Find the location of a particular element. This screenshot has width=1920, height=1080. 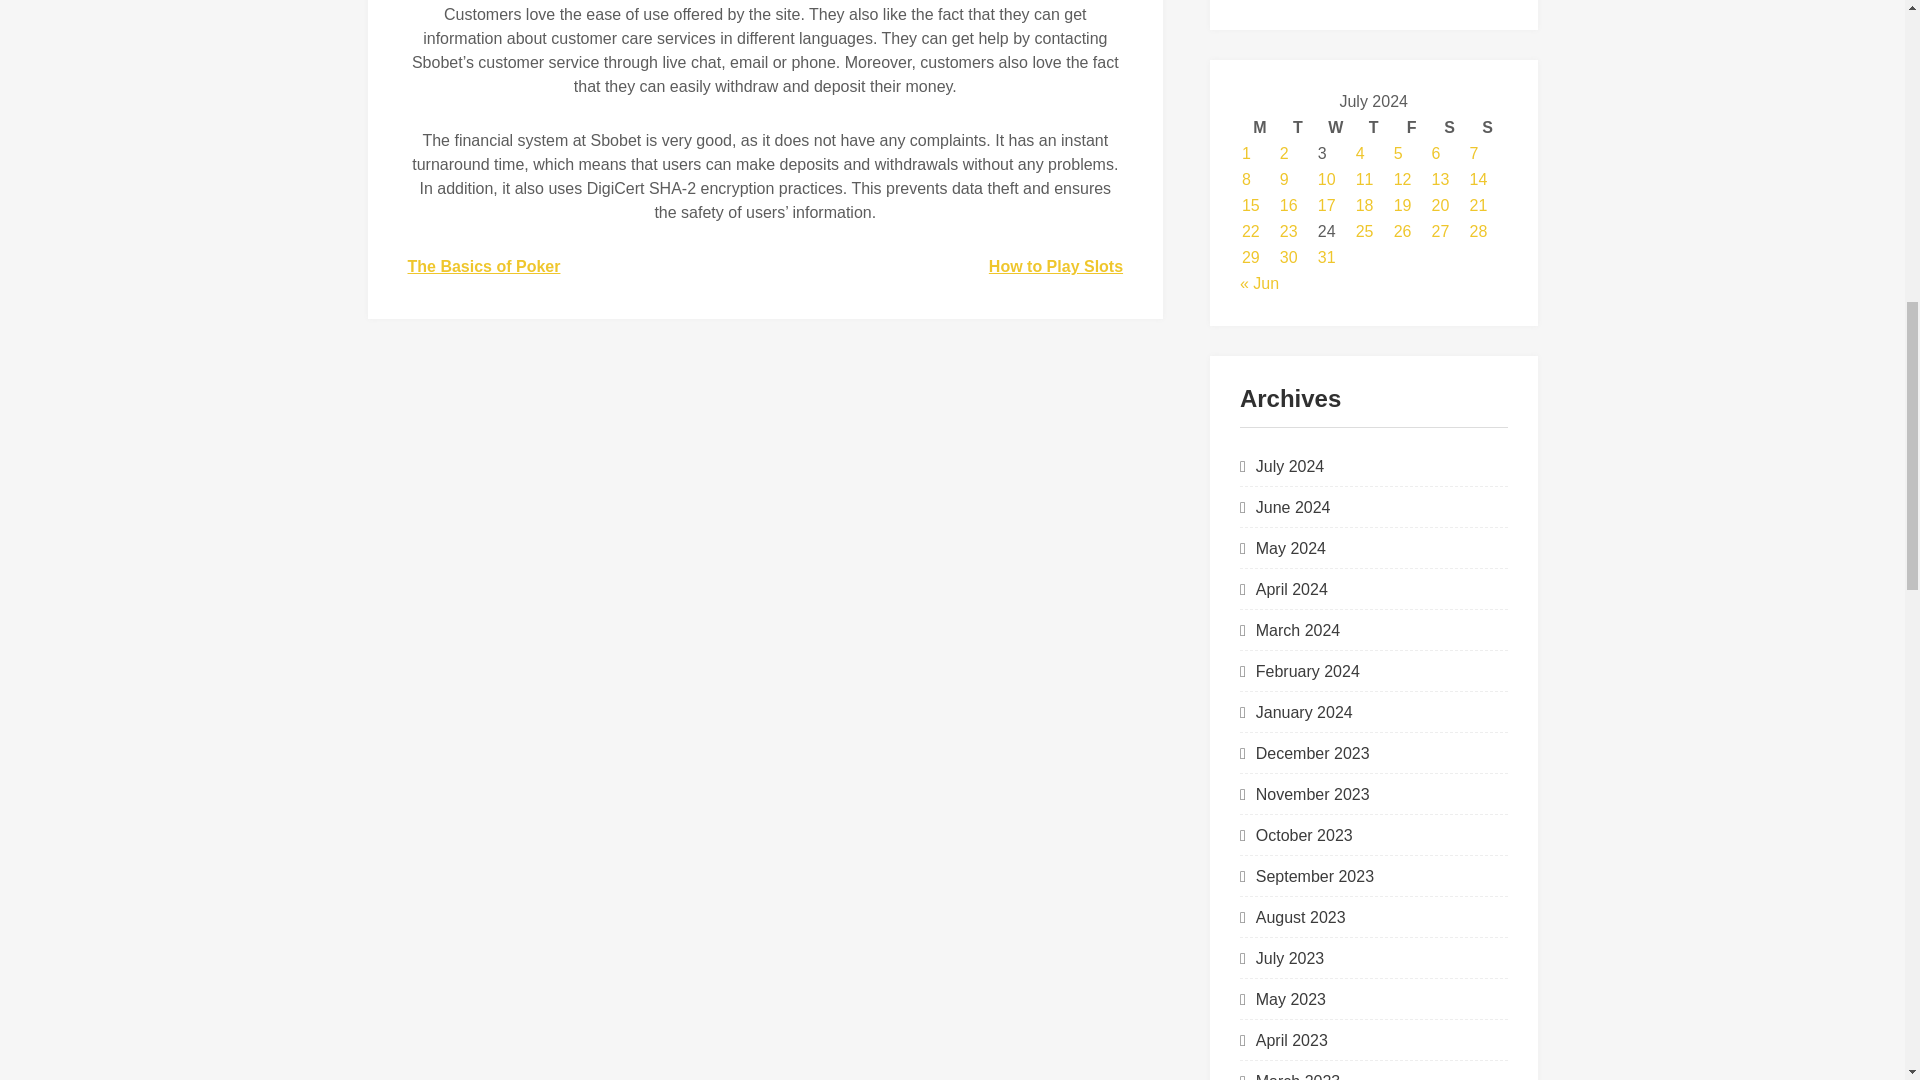

18 is located at coordinates (1364, 204).